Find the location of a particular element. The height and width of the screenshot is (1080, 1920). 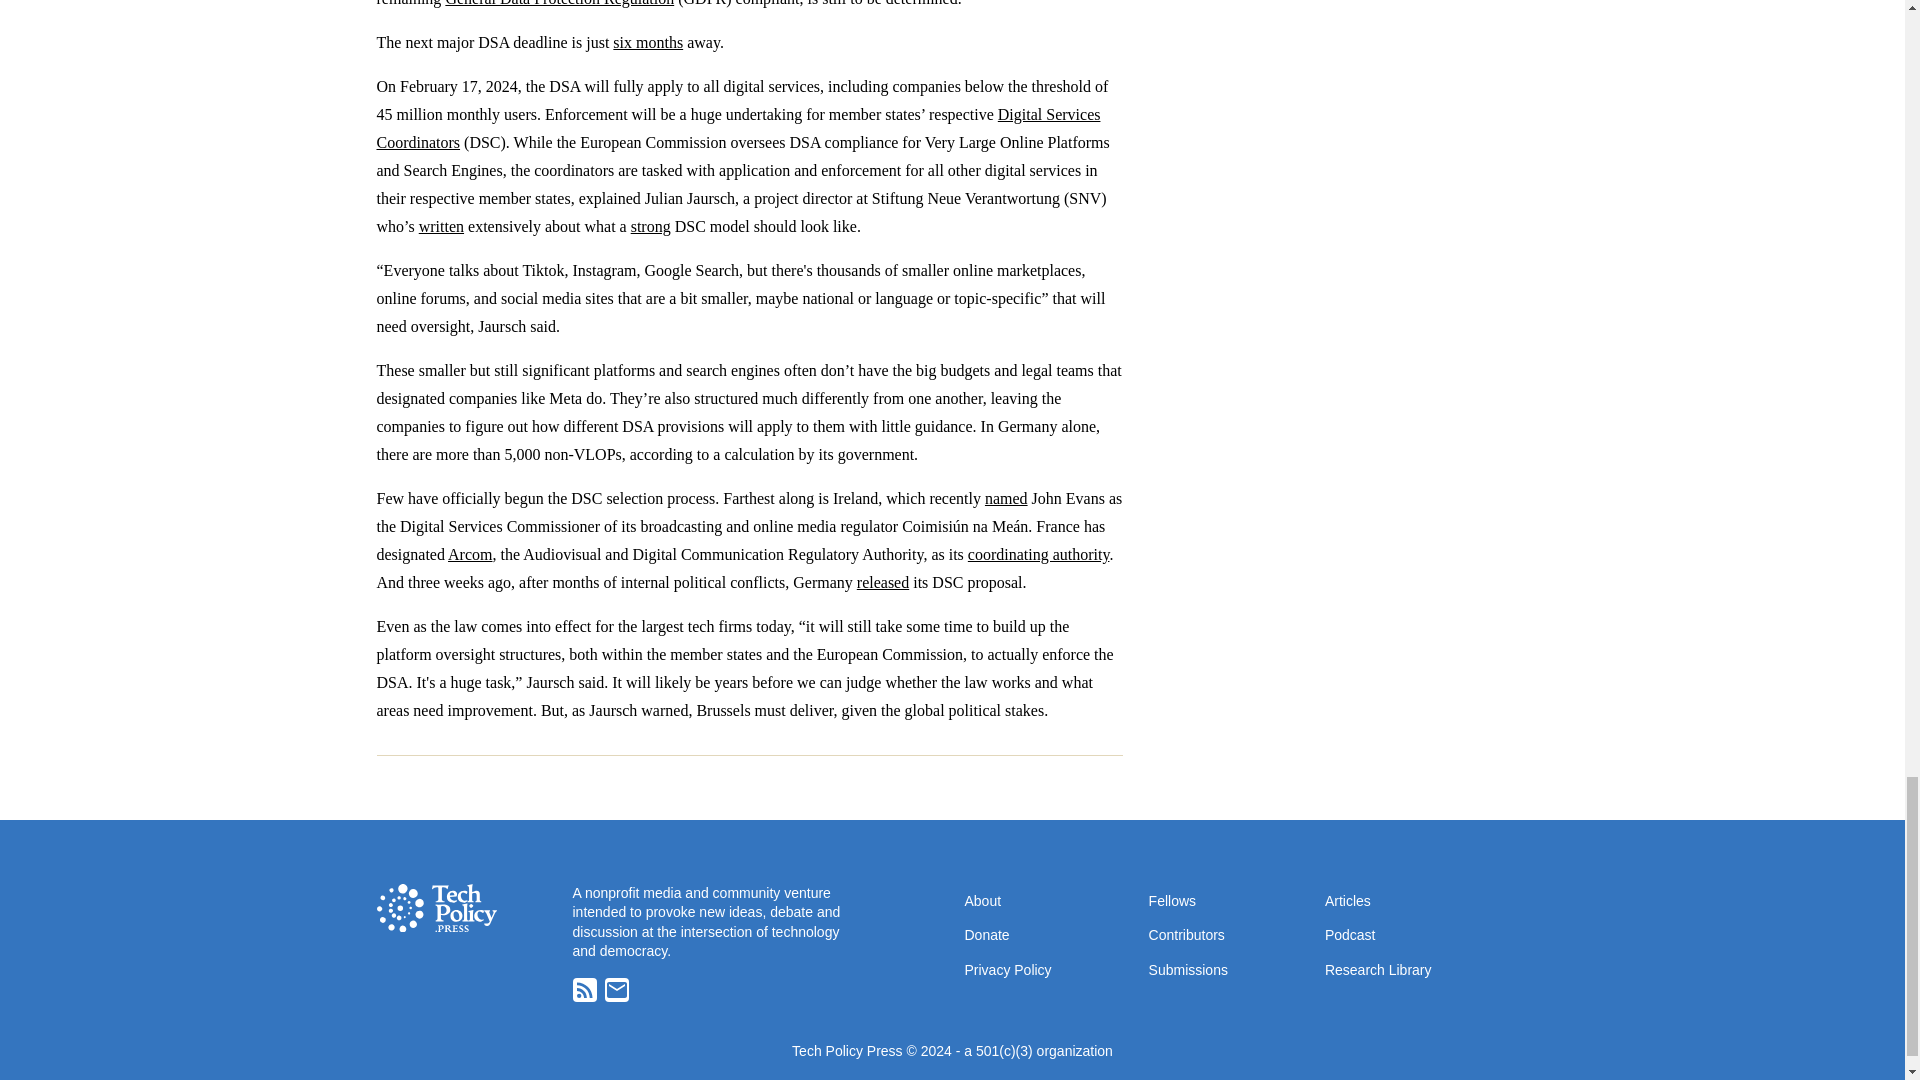

Digital Services Coordinators is located at coordinates (738, 128).